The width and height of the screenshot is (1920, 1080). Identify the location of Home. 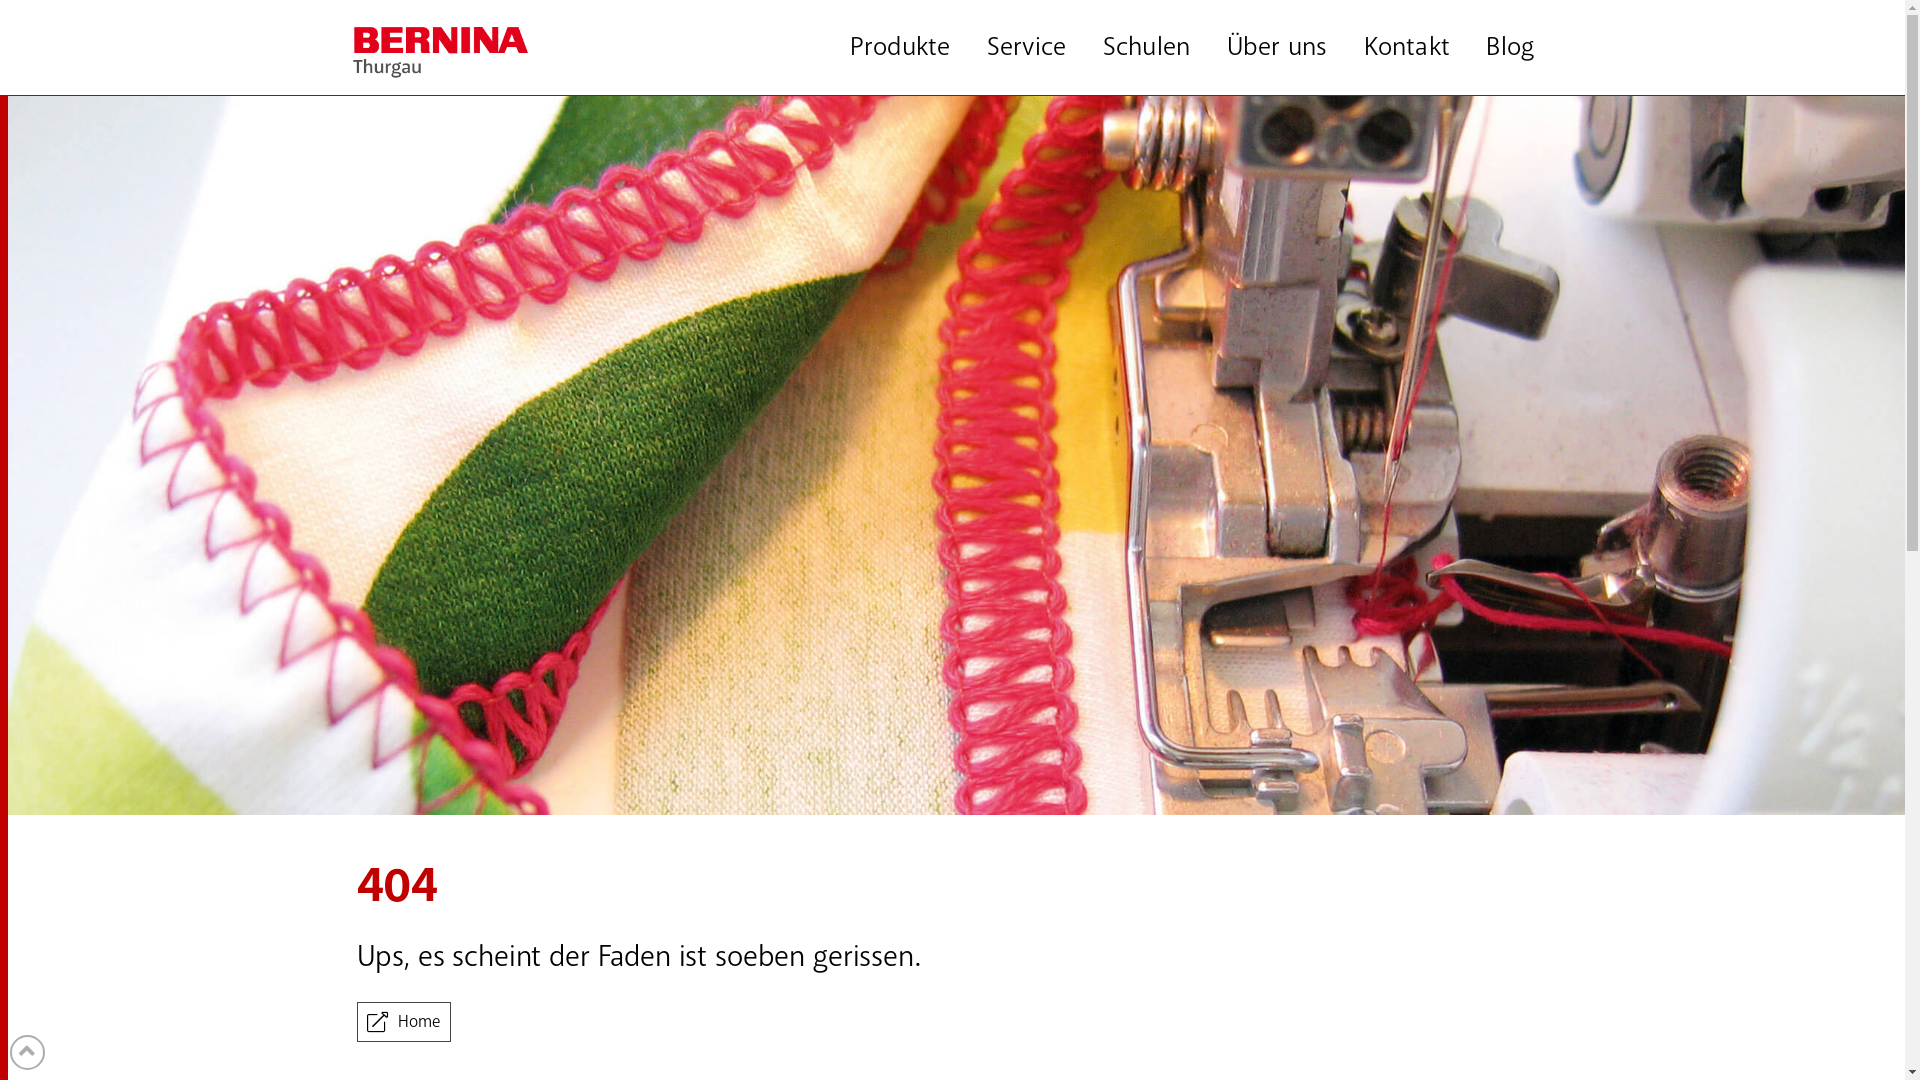
(403, 1022).